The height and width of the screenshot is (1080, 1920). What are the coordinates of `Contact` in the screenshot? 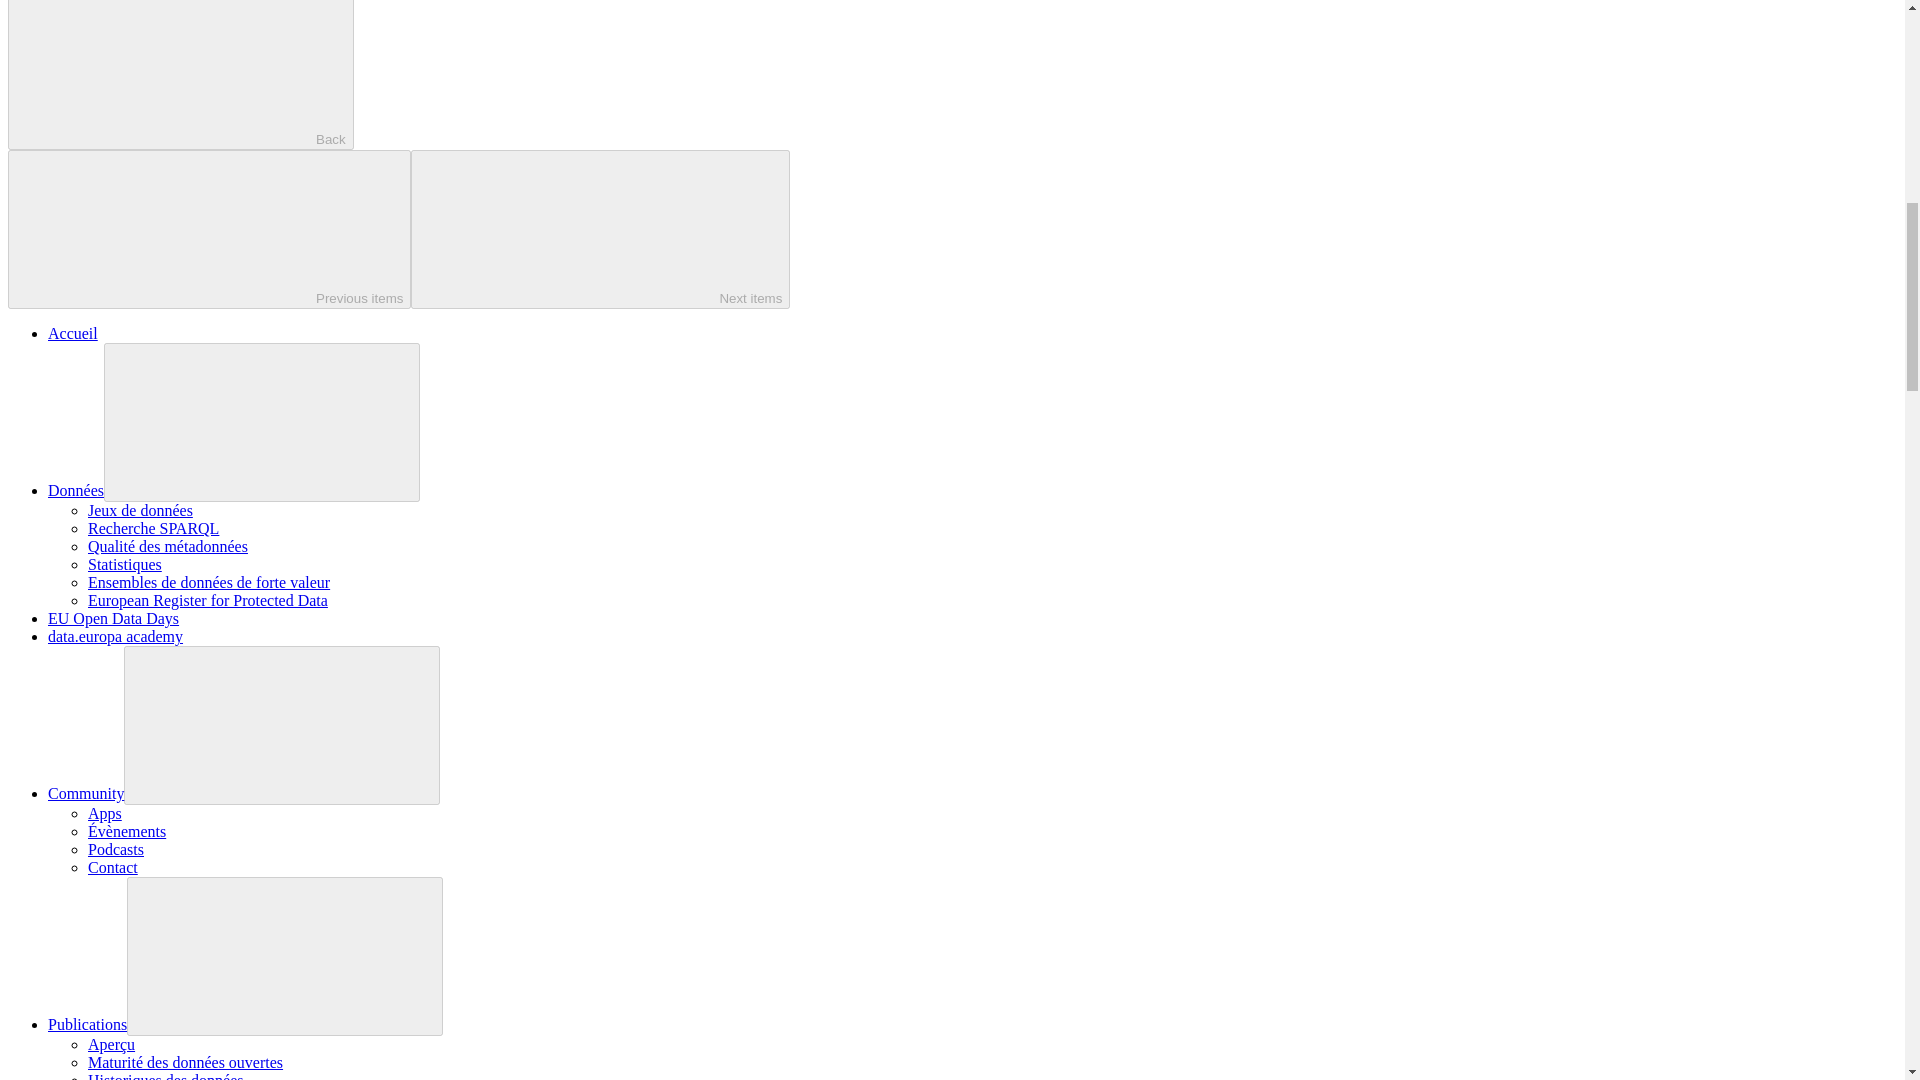 It's located at (113, 866).